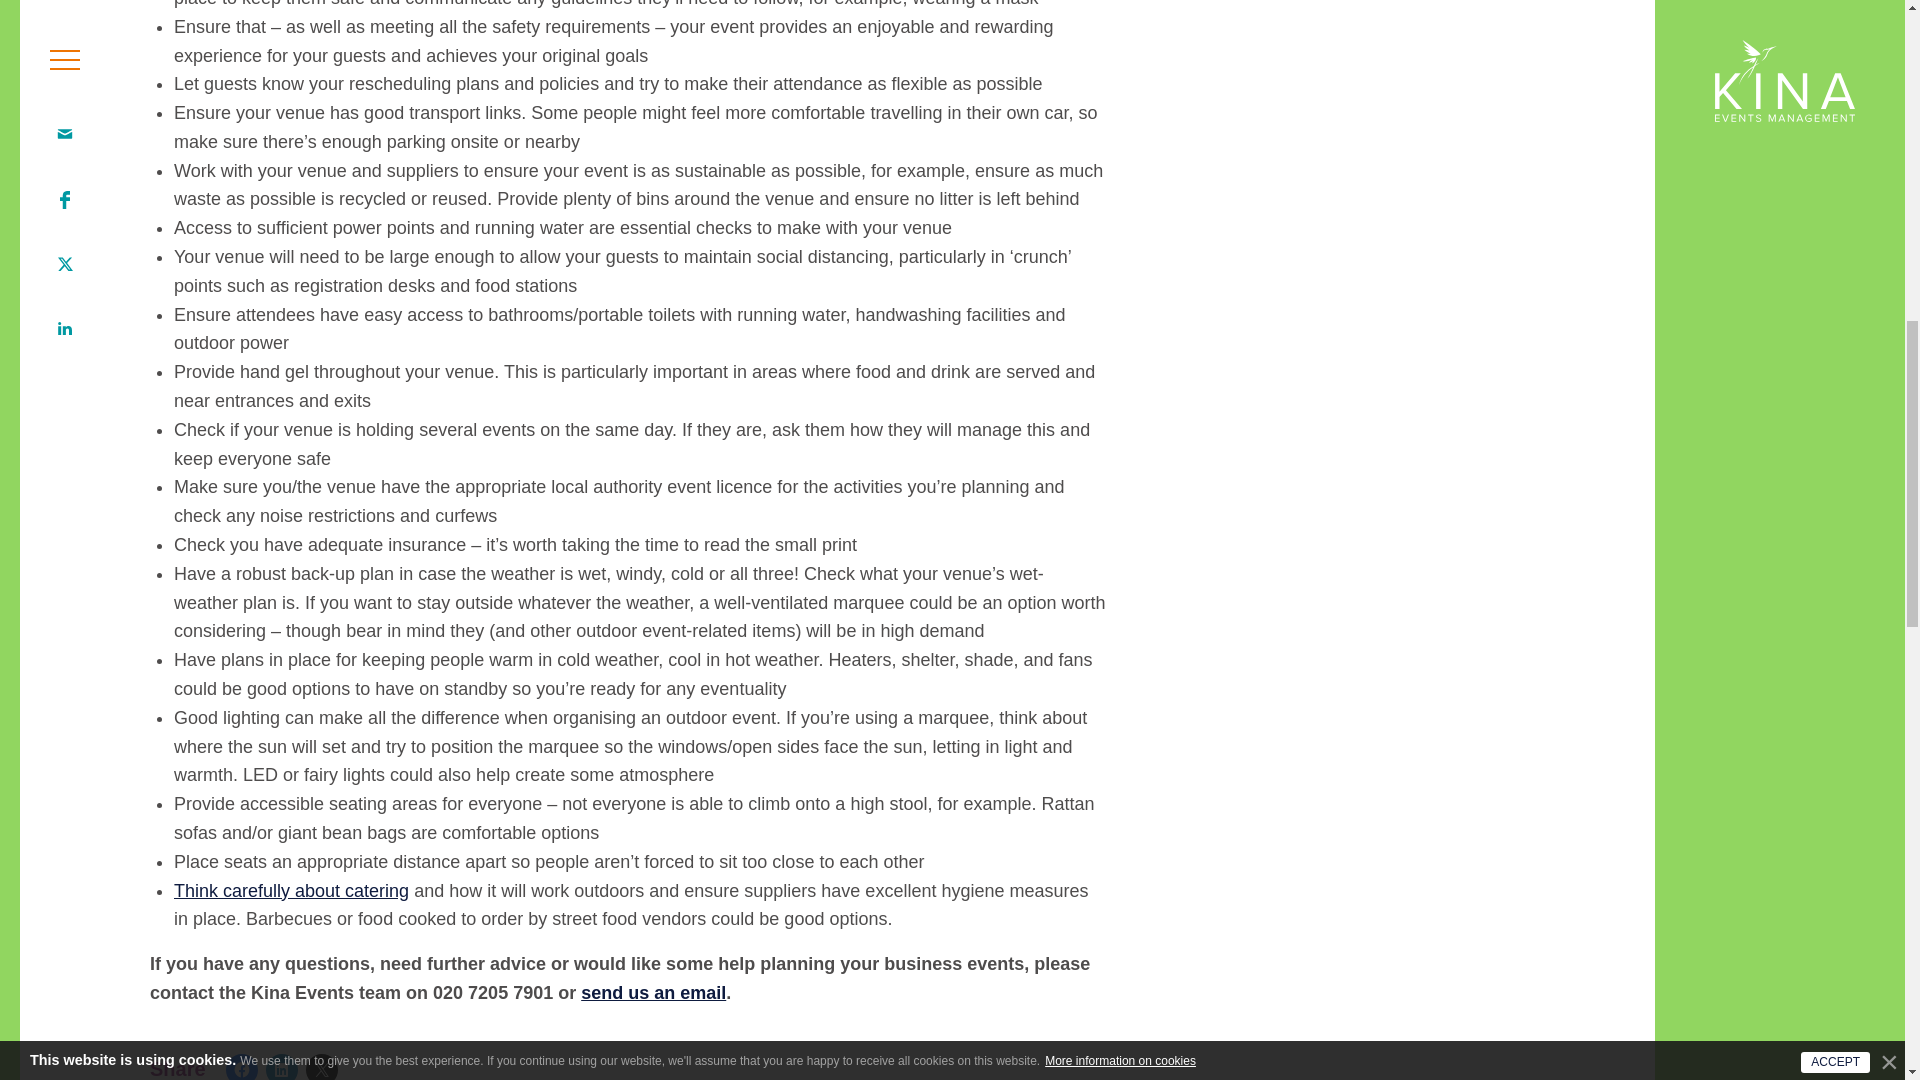 The image size is (1920, 1080). What do you see at coordinates (291, 890) in the screenshot?
I see `Think carefully about catering` at bounding box center [291, 890].